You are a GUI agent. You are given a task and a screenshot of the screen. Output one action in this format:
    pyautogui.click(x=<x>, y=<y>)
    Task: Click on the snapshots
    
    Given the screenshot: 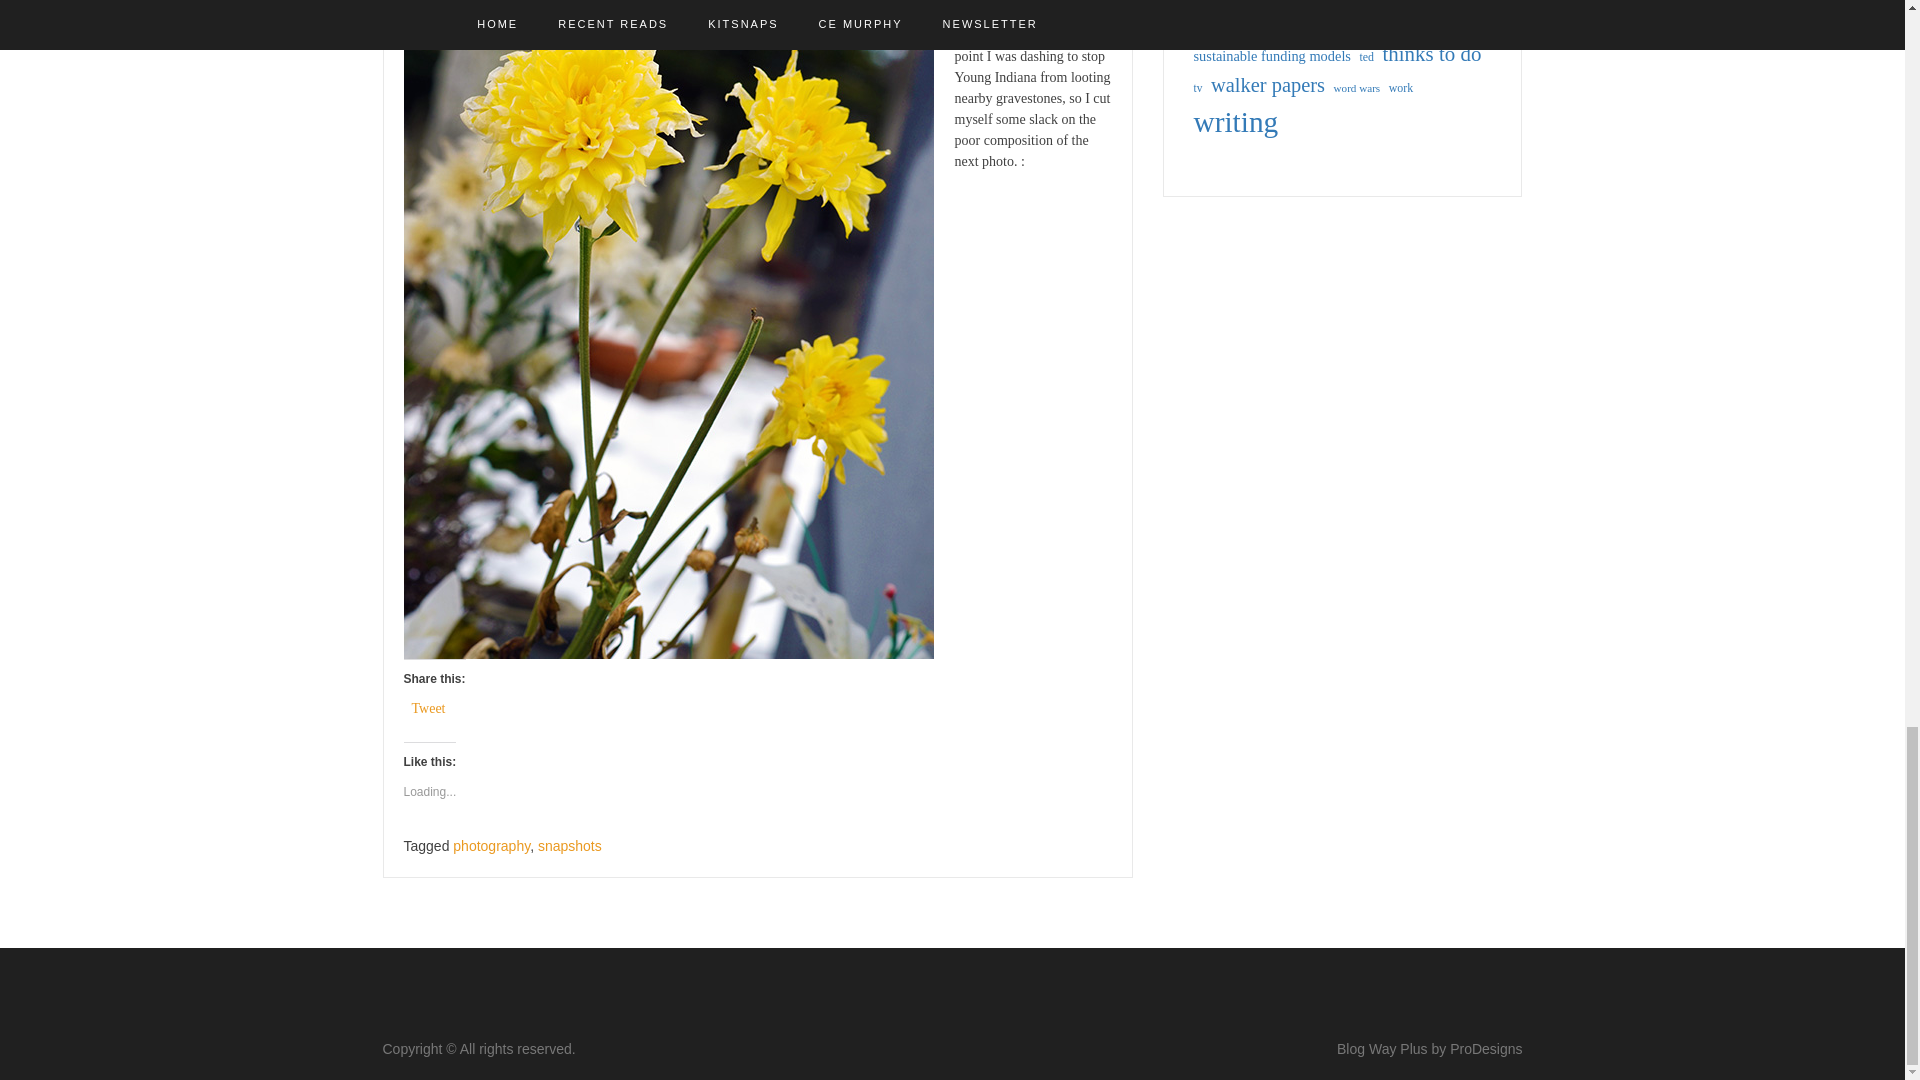 What is the action you would take?
    pyautogui.click(x=570, y=846)
    